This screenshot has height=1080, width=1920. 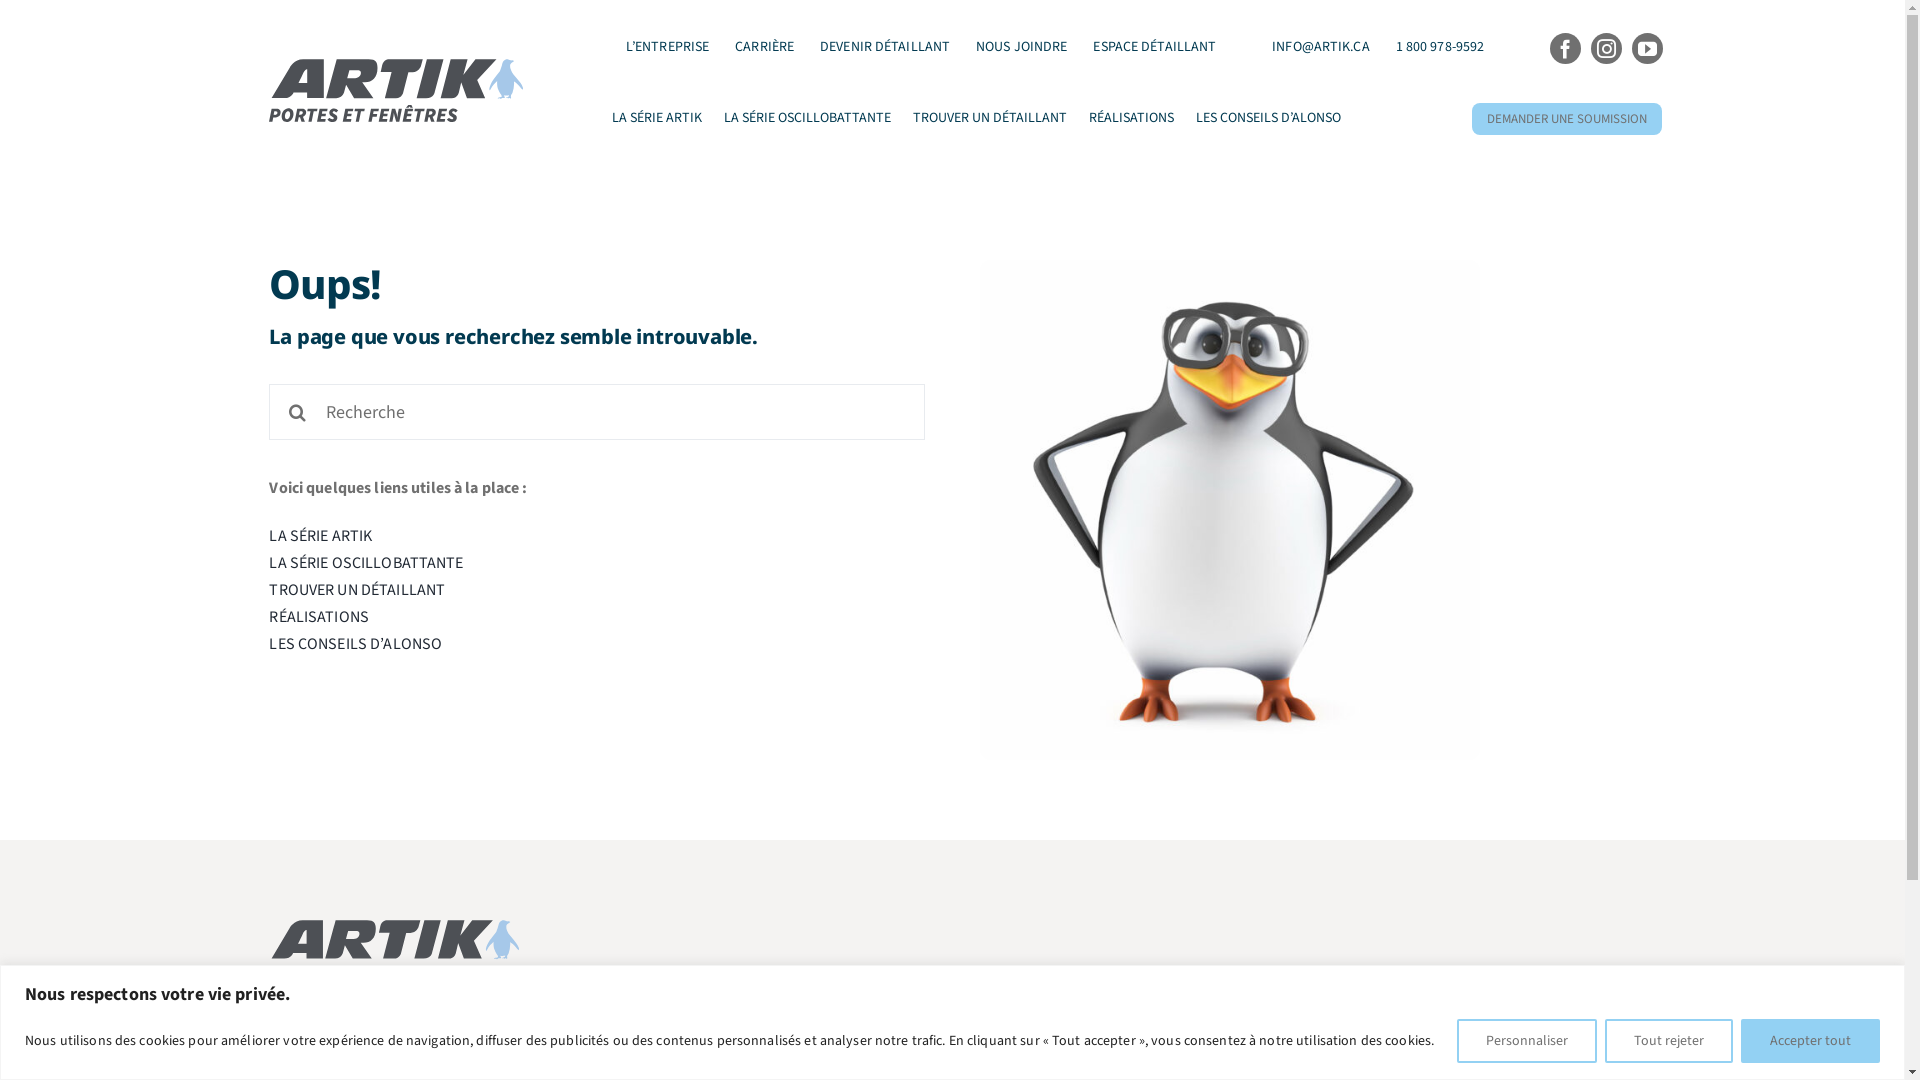 What do you see at coordinates (1320, 48) in the screenshot?
I see `INFO@ARTIK.CA` at bounding box center [1320, 48].